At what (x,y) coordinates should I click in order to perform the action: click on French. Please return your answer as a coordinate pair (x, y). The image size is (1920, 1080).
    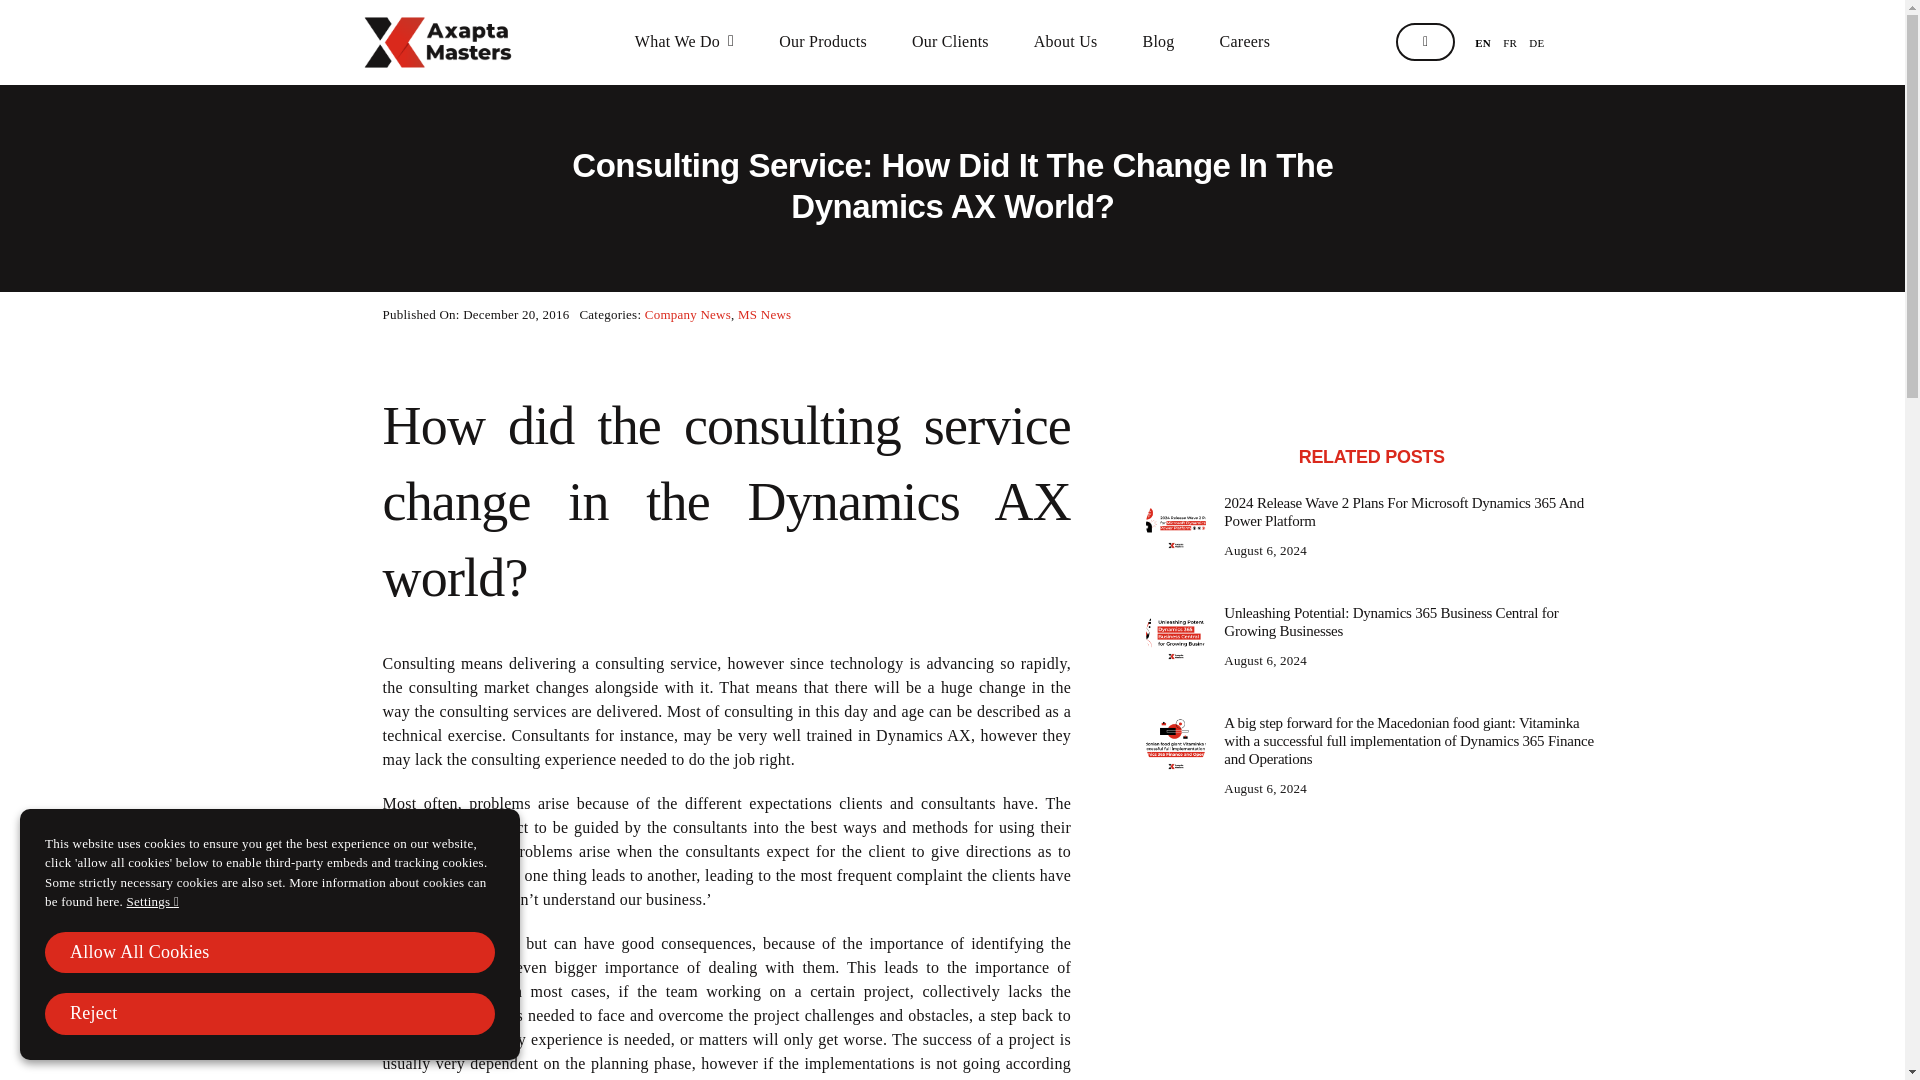
    Looking at the image, I should click on (1510, 42).